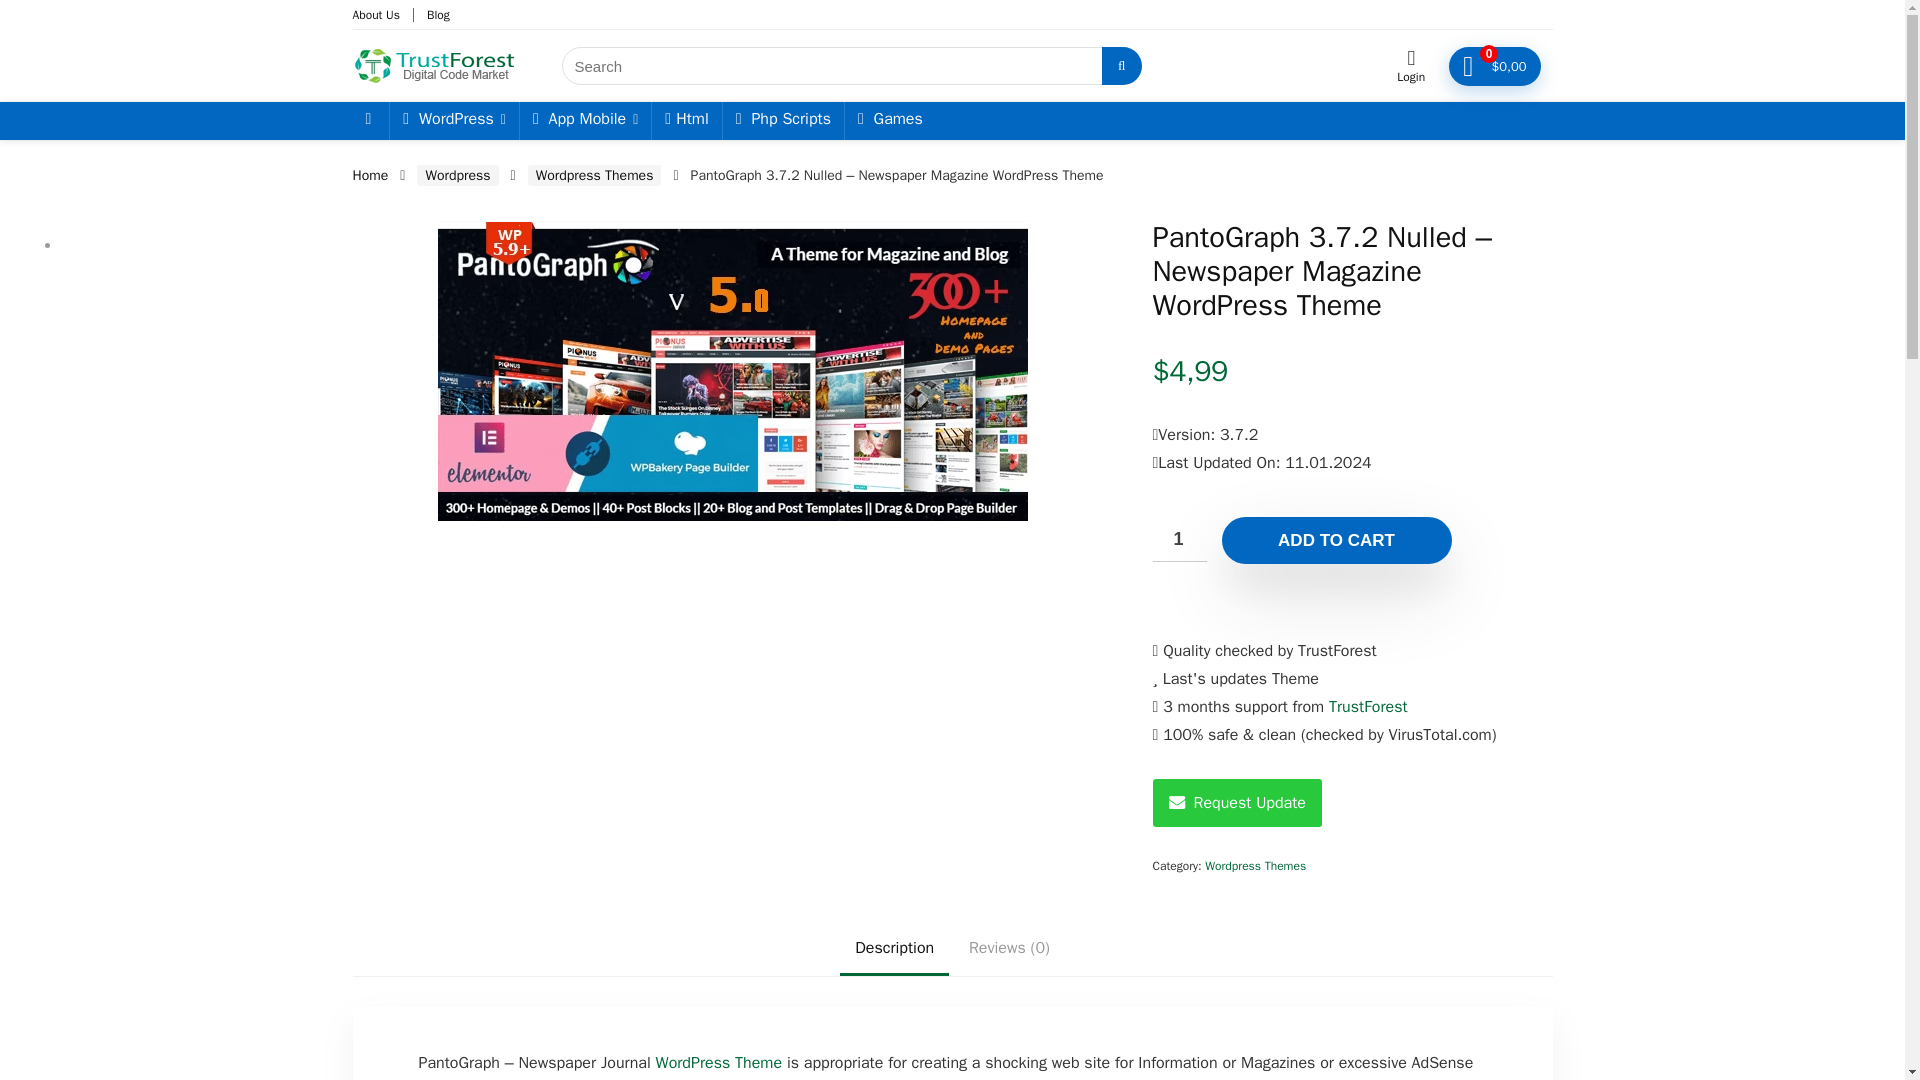 Image resolution: width=1920 pixels, height=1080 pixels. Describe the element at coordinates (686, 120) in the screenshot. I see `Html` at that location.